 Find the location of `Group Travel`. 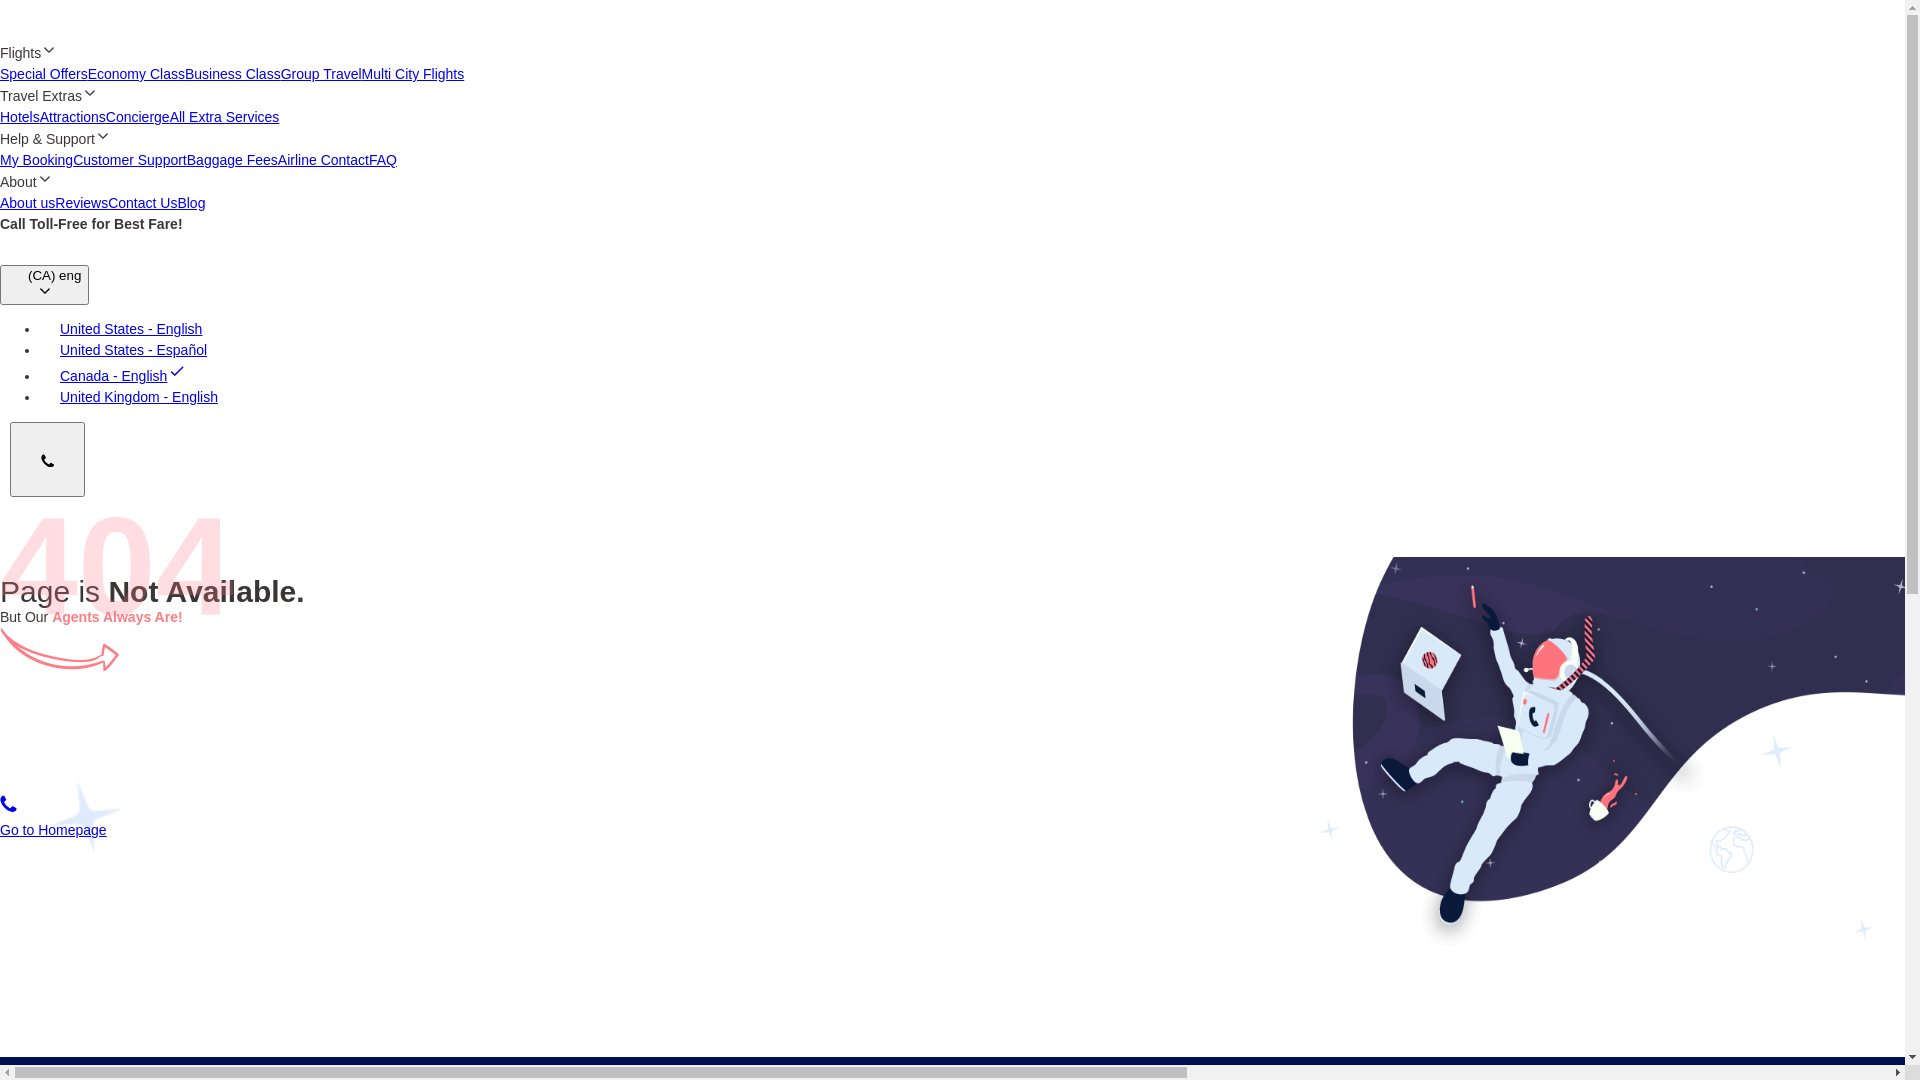

Group Travel is located at coordinates (322, 74).